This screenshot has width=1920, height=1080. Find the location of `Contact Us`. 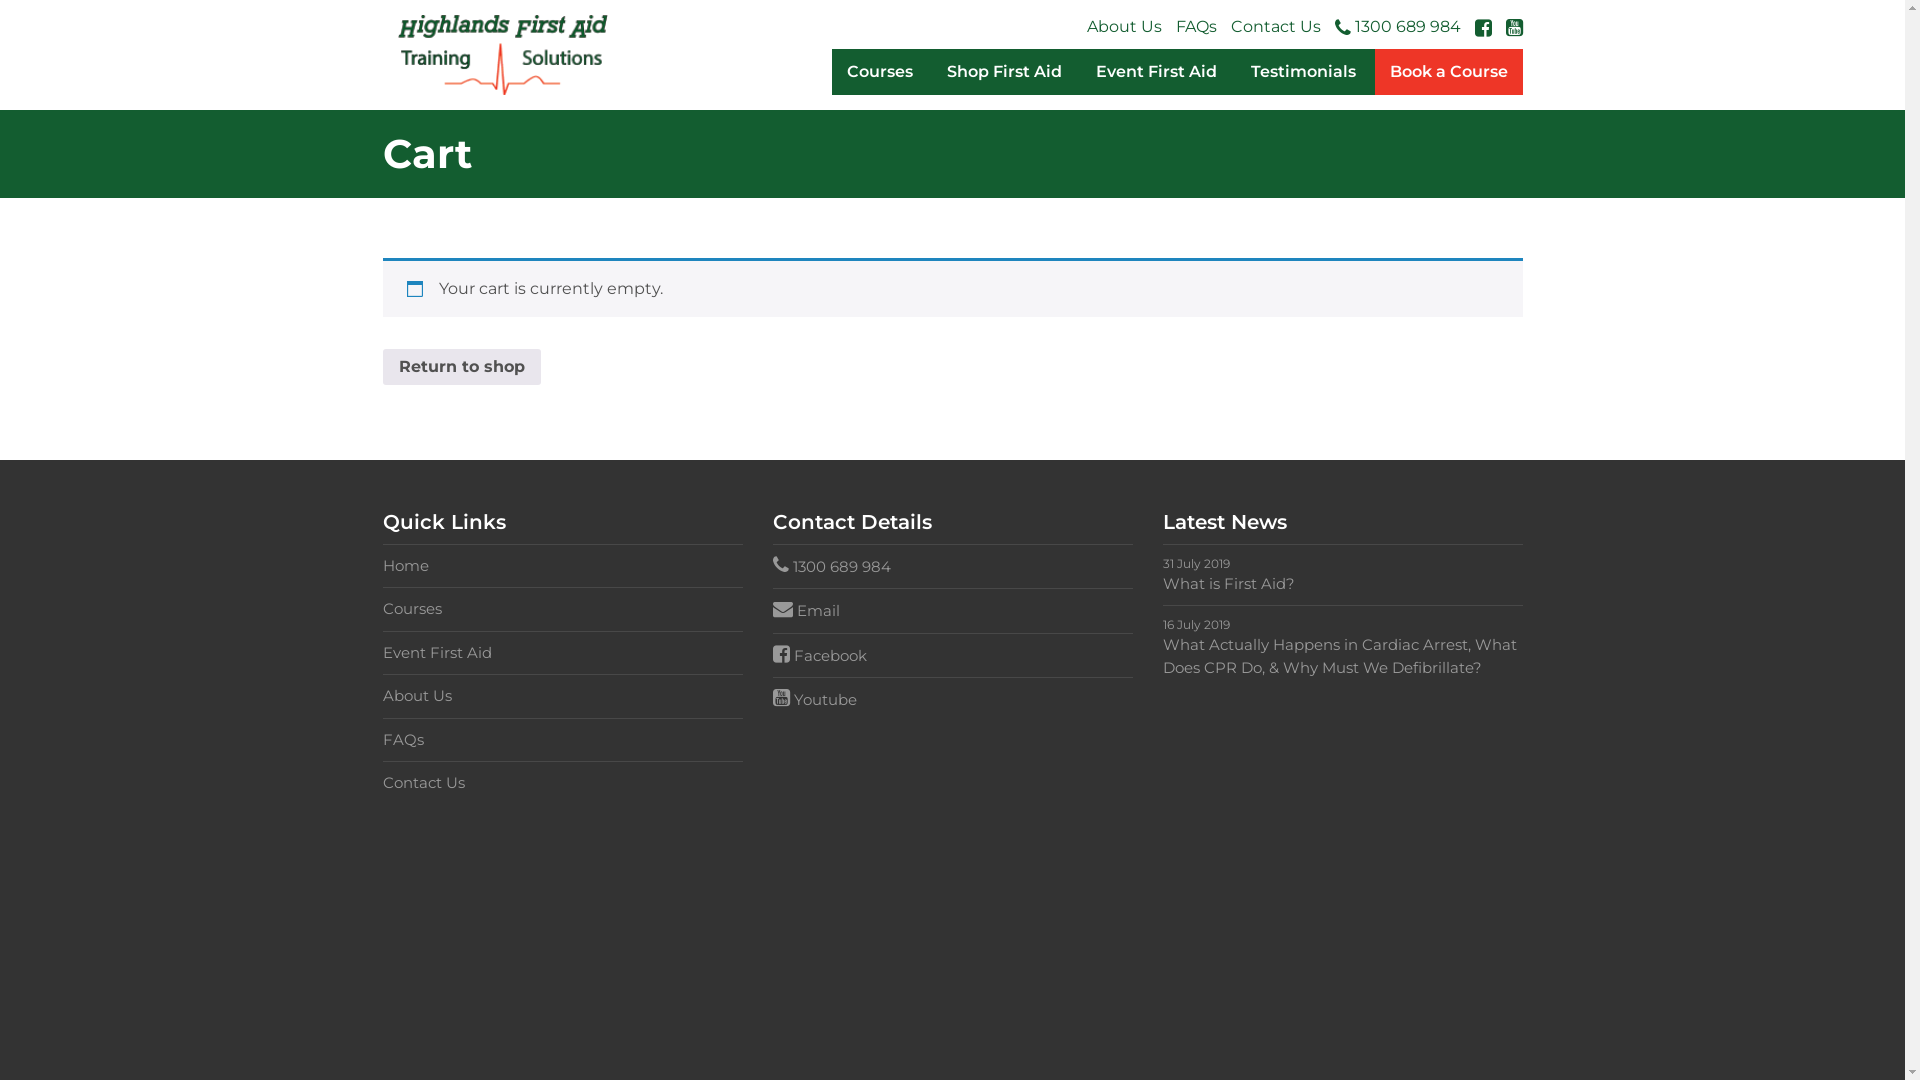

Contact Us is located at coordinates (1275, 26).